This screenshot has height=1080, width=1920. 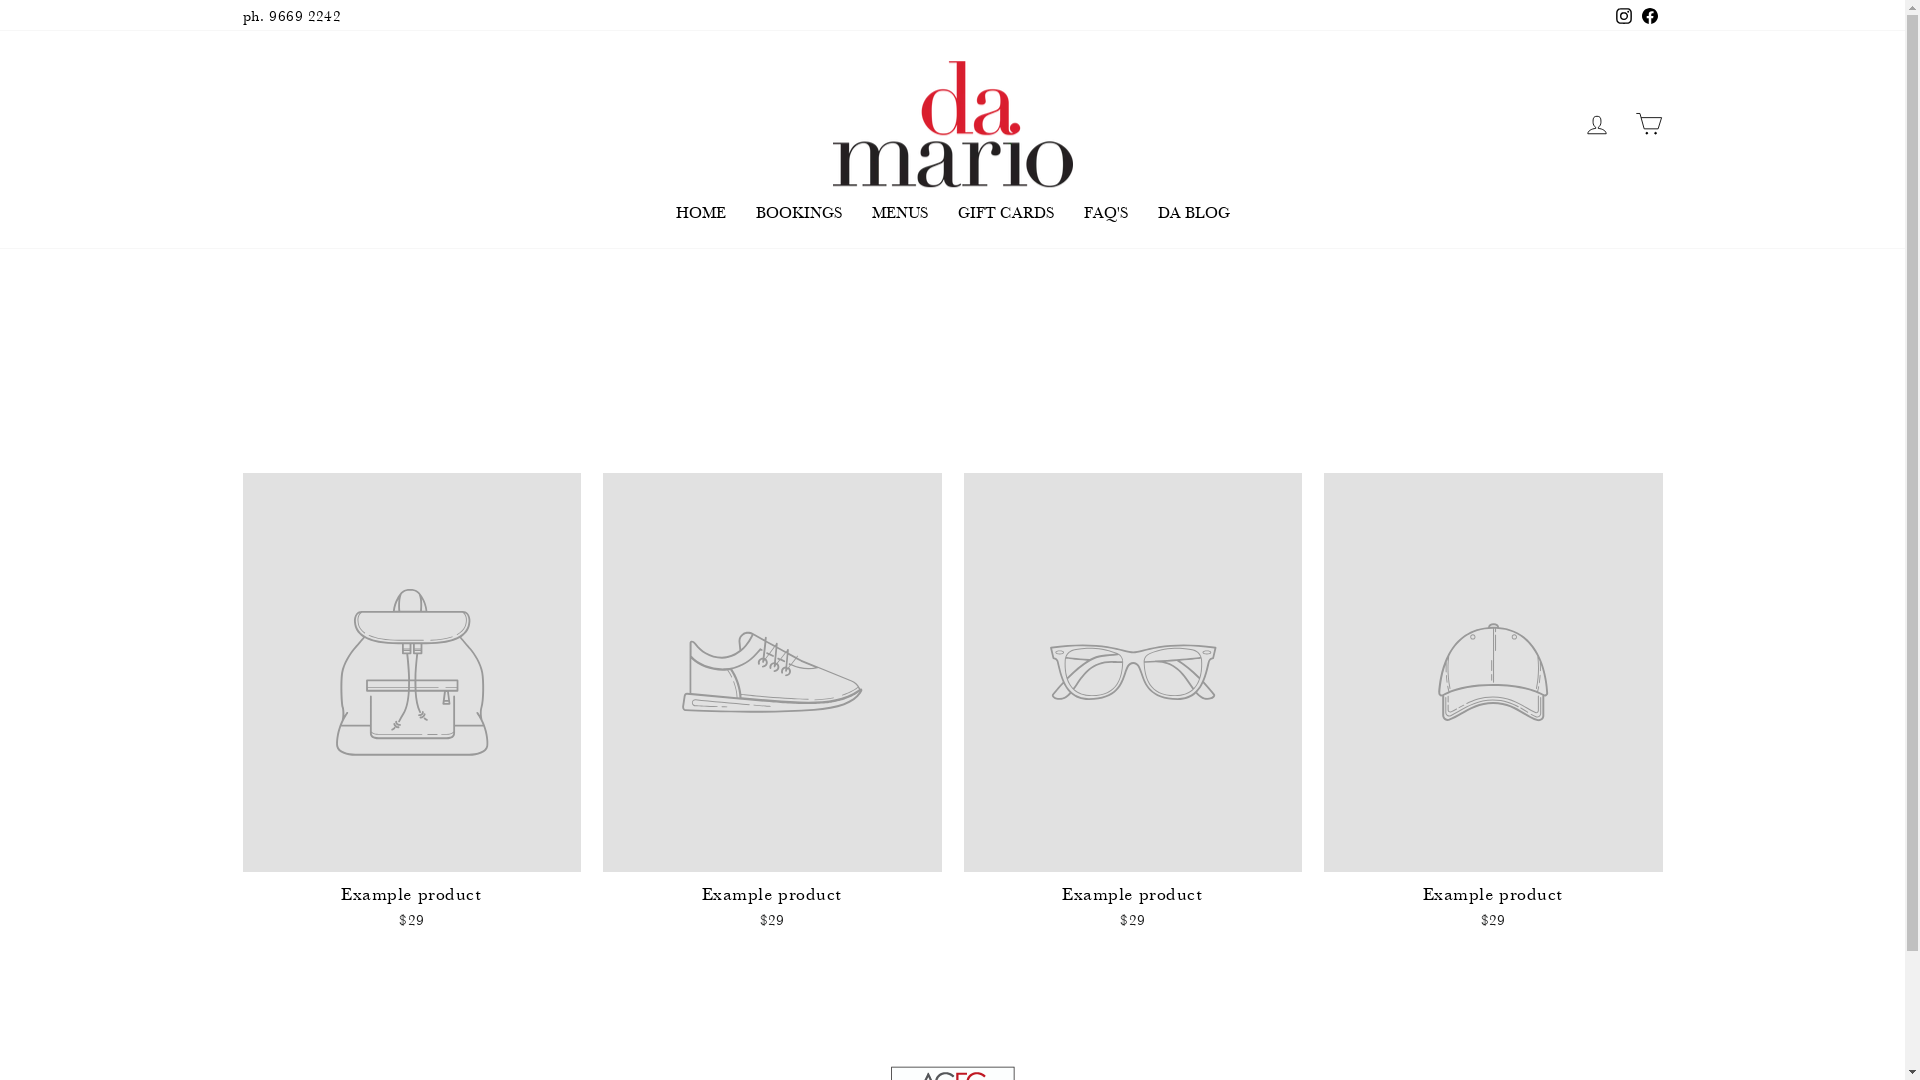 I want to click on FAQ'S, so click(x=1105, y=212).